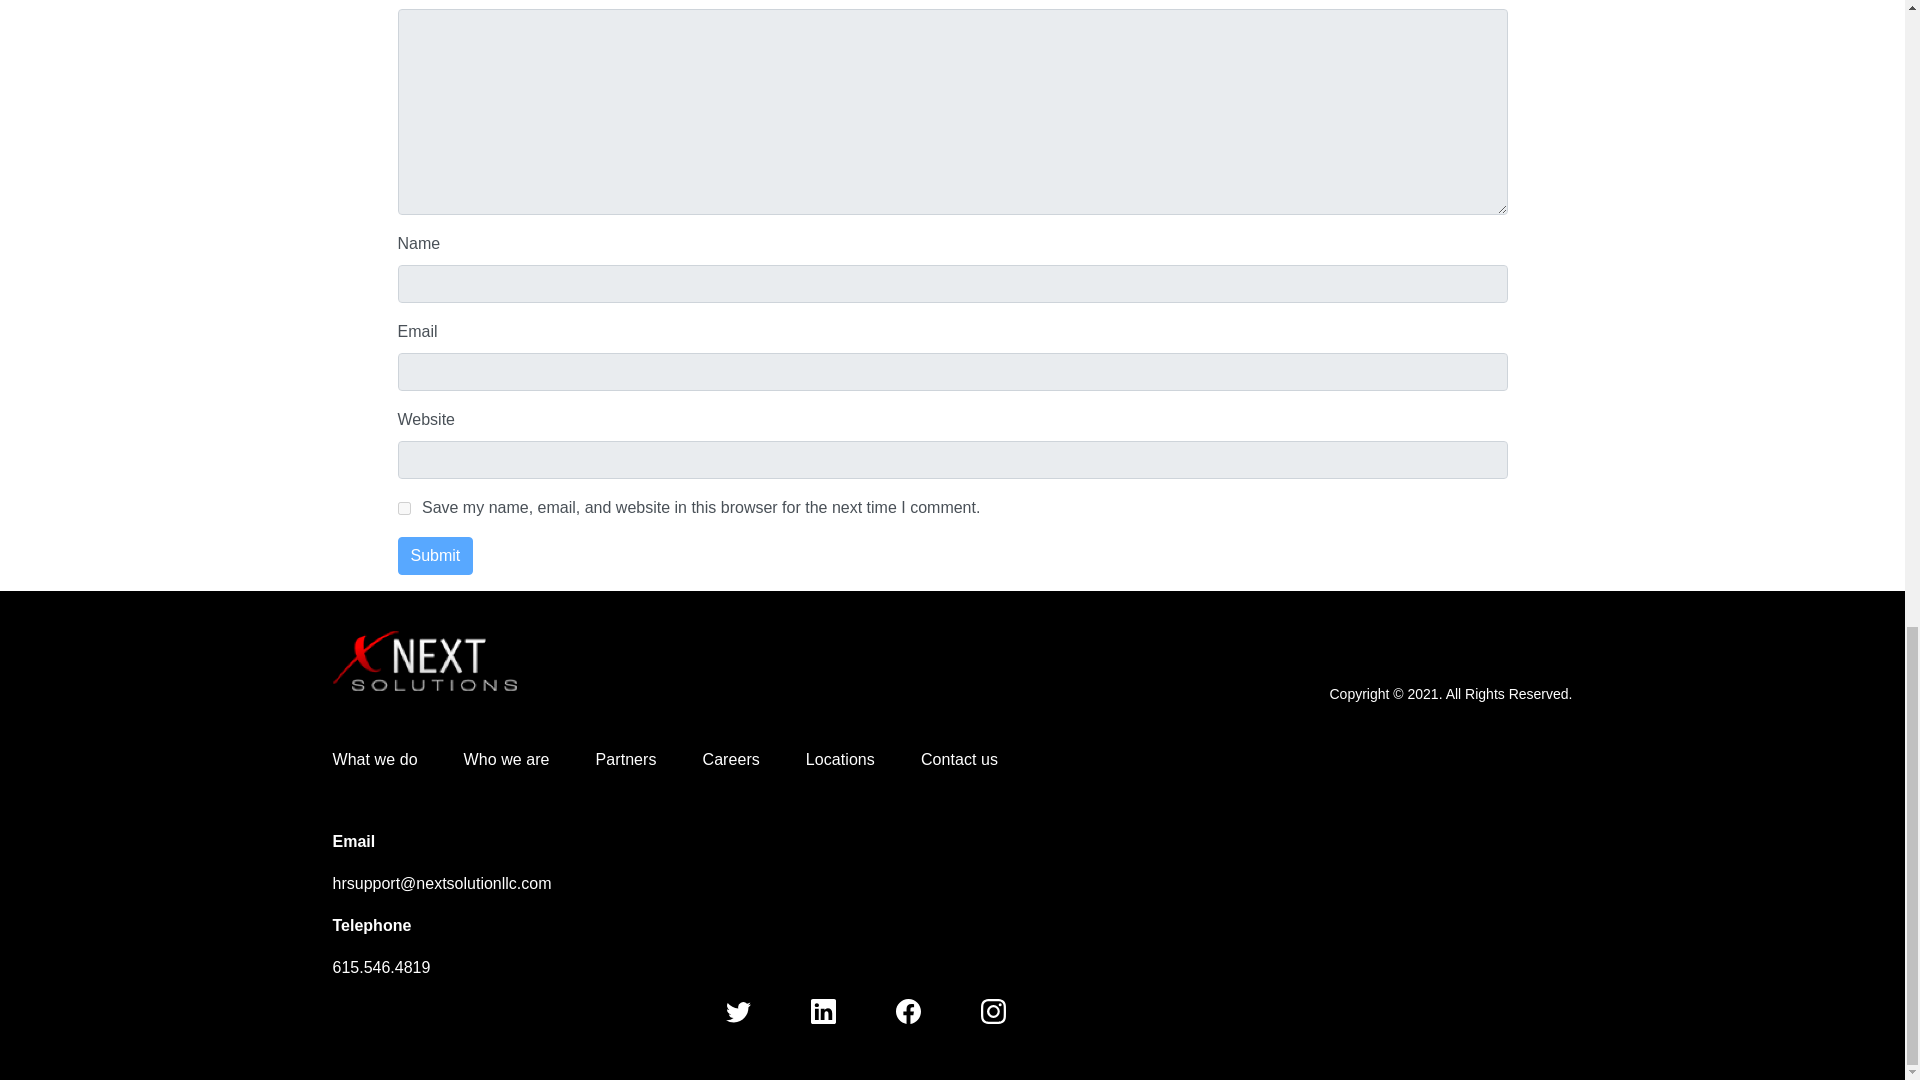  I want to click on Contact us, so click(982, 760).